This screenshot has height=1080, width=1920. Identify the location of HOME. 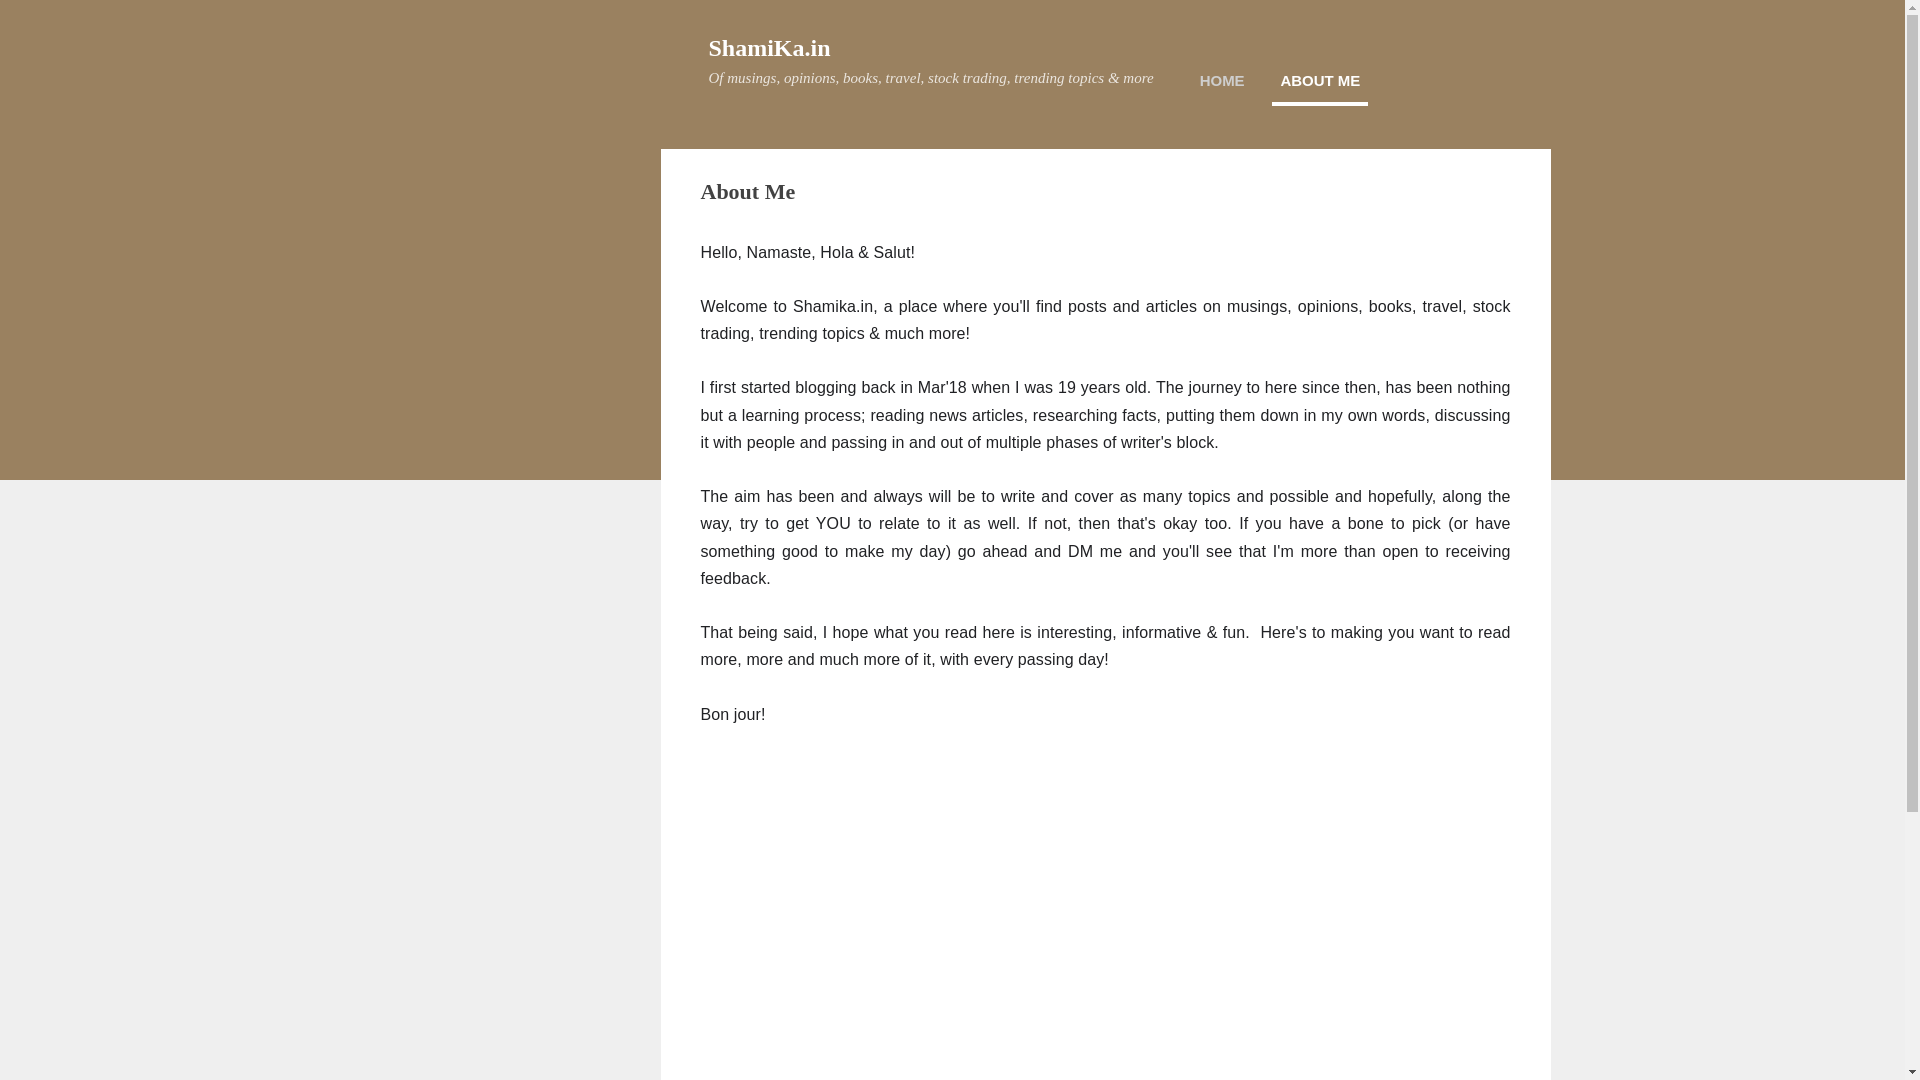
(1222, 80).